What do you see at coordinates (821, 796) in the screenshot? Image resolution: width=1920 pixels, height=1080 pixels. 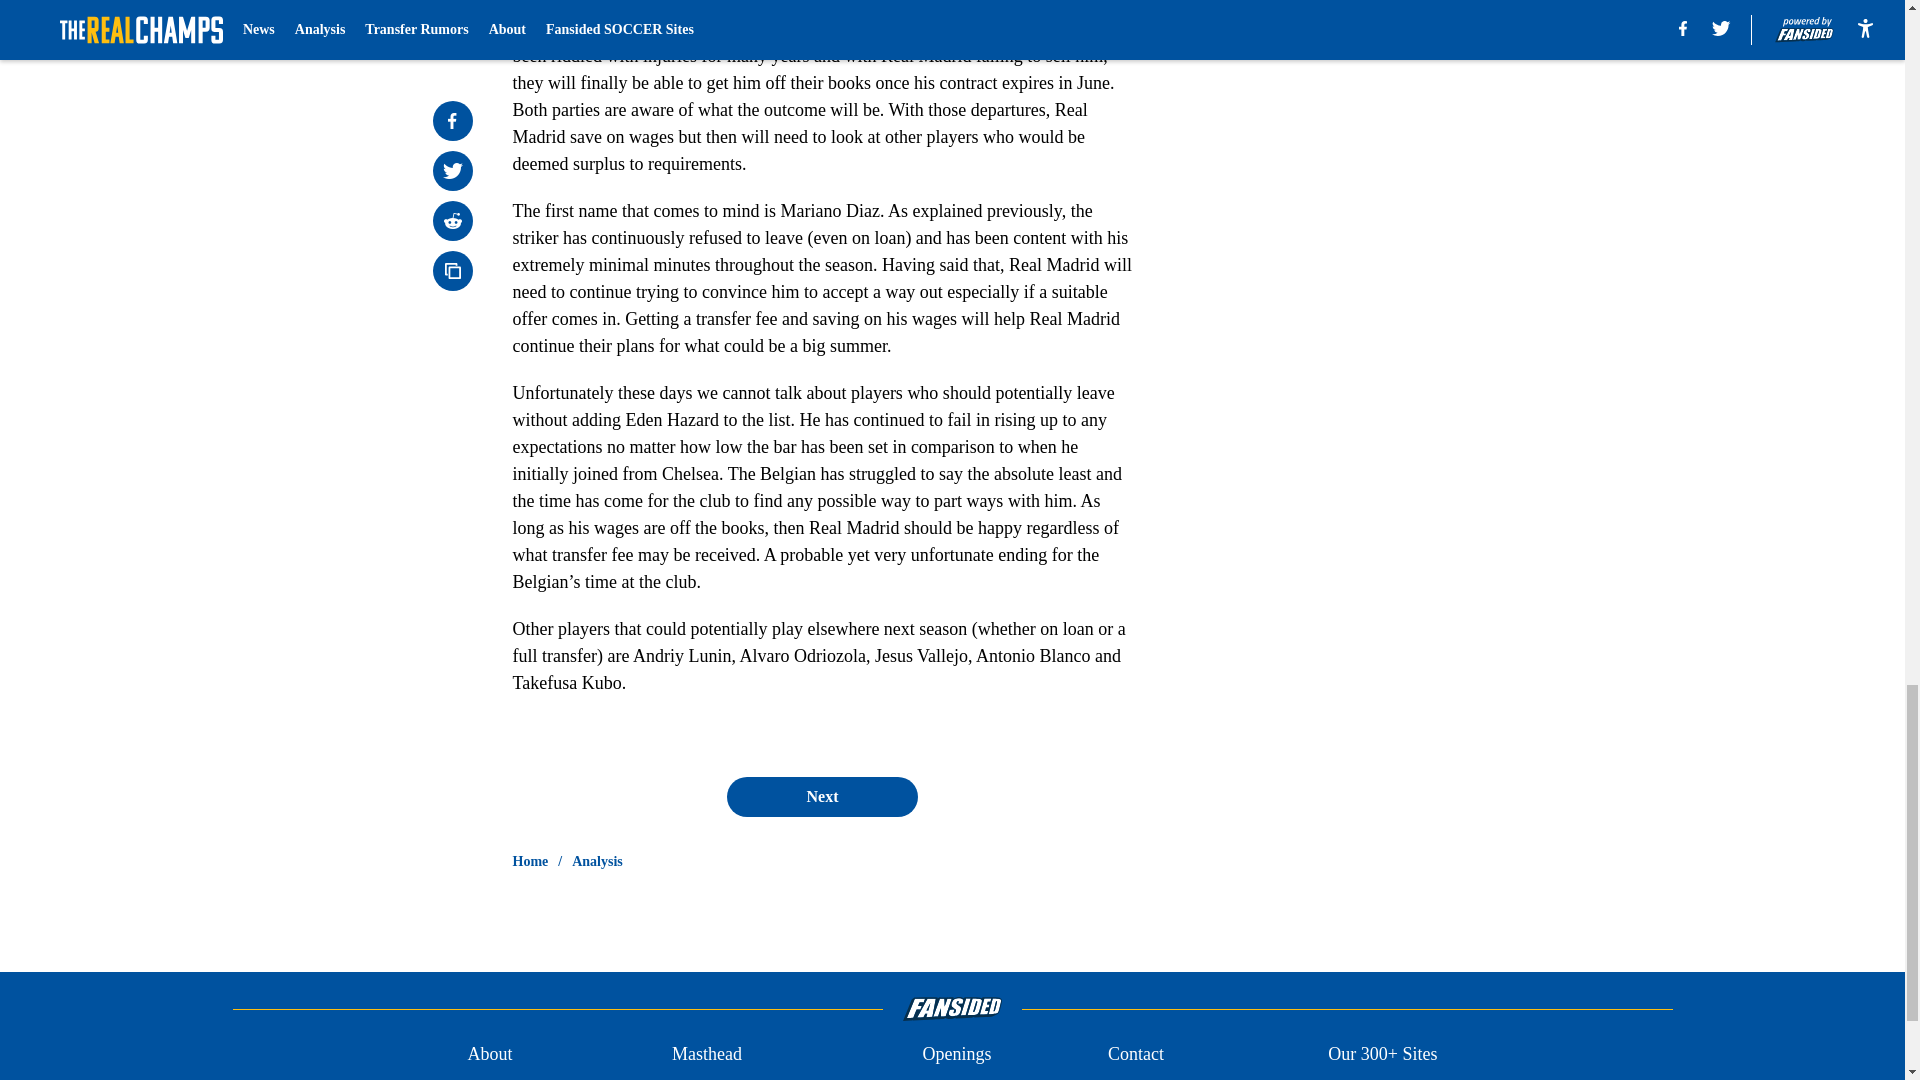 I see `Next` at bounding box center [821, 796].